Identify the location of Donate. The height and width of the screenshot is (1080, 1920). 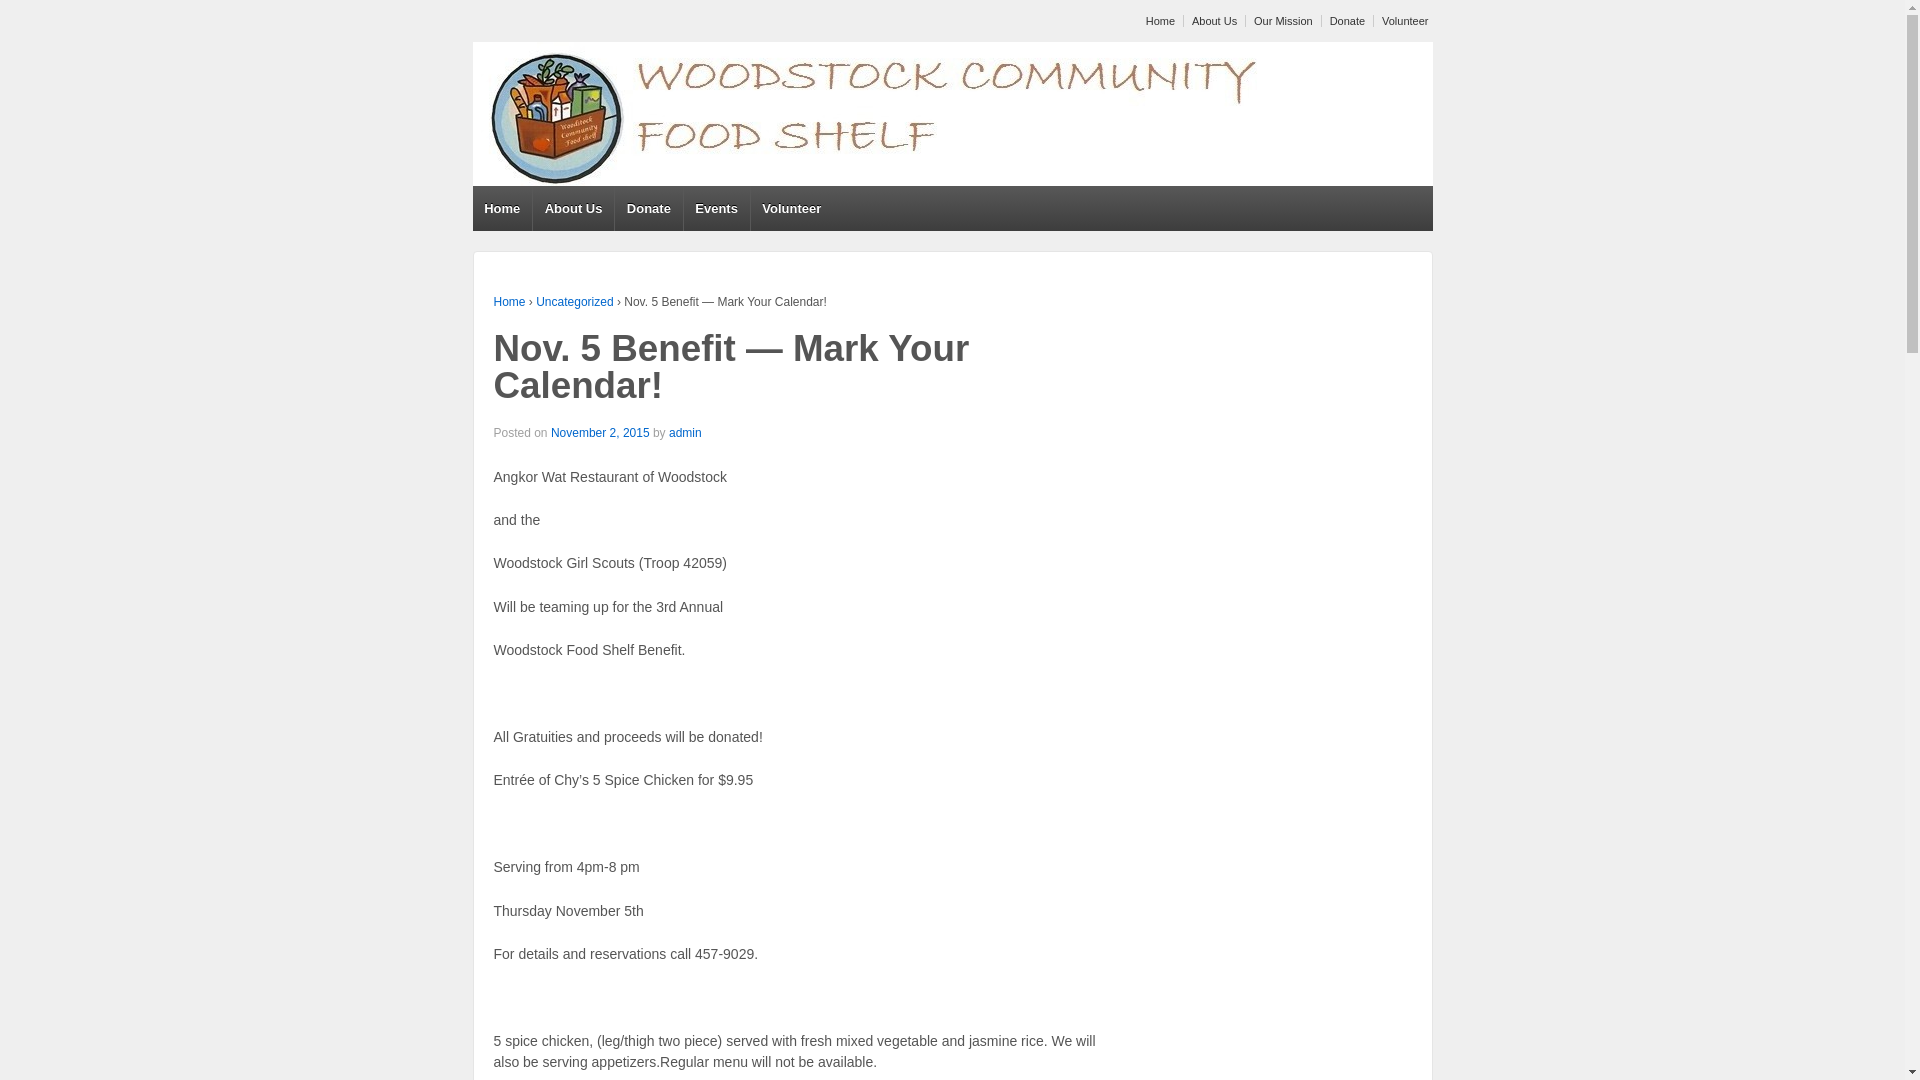
(648, 208).